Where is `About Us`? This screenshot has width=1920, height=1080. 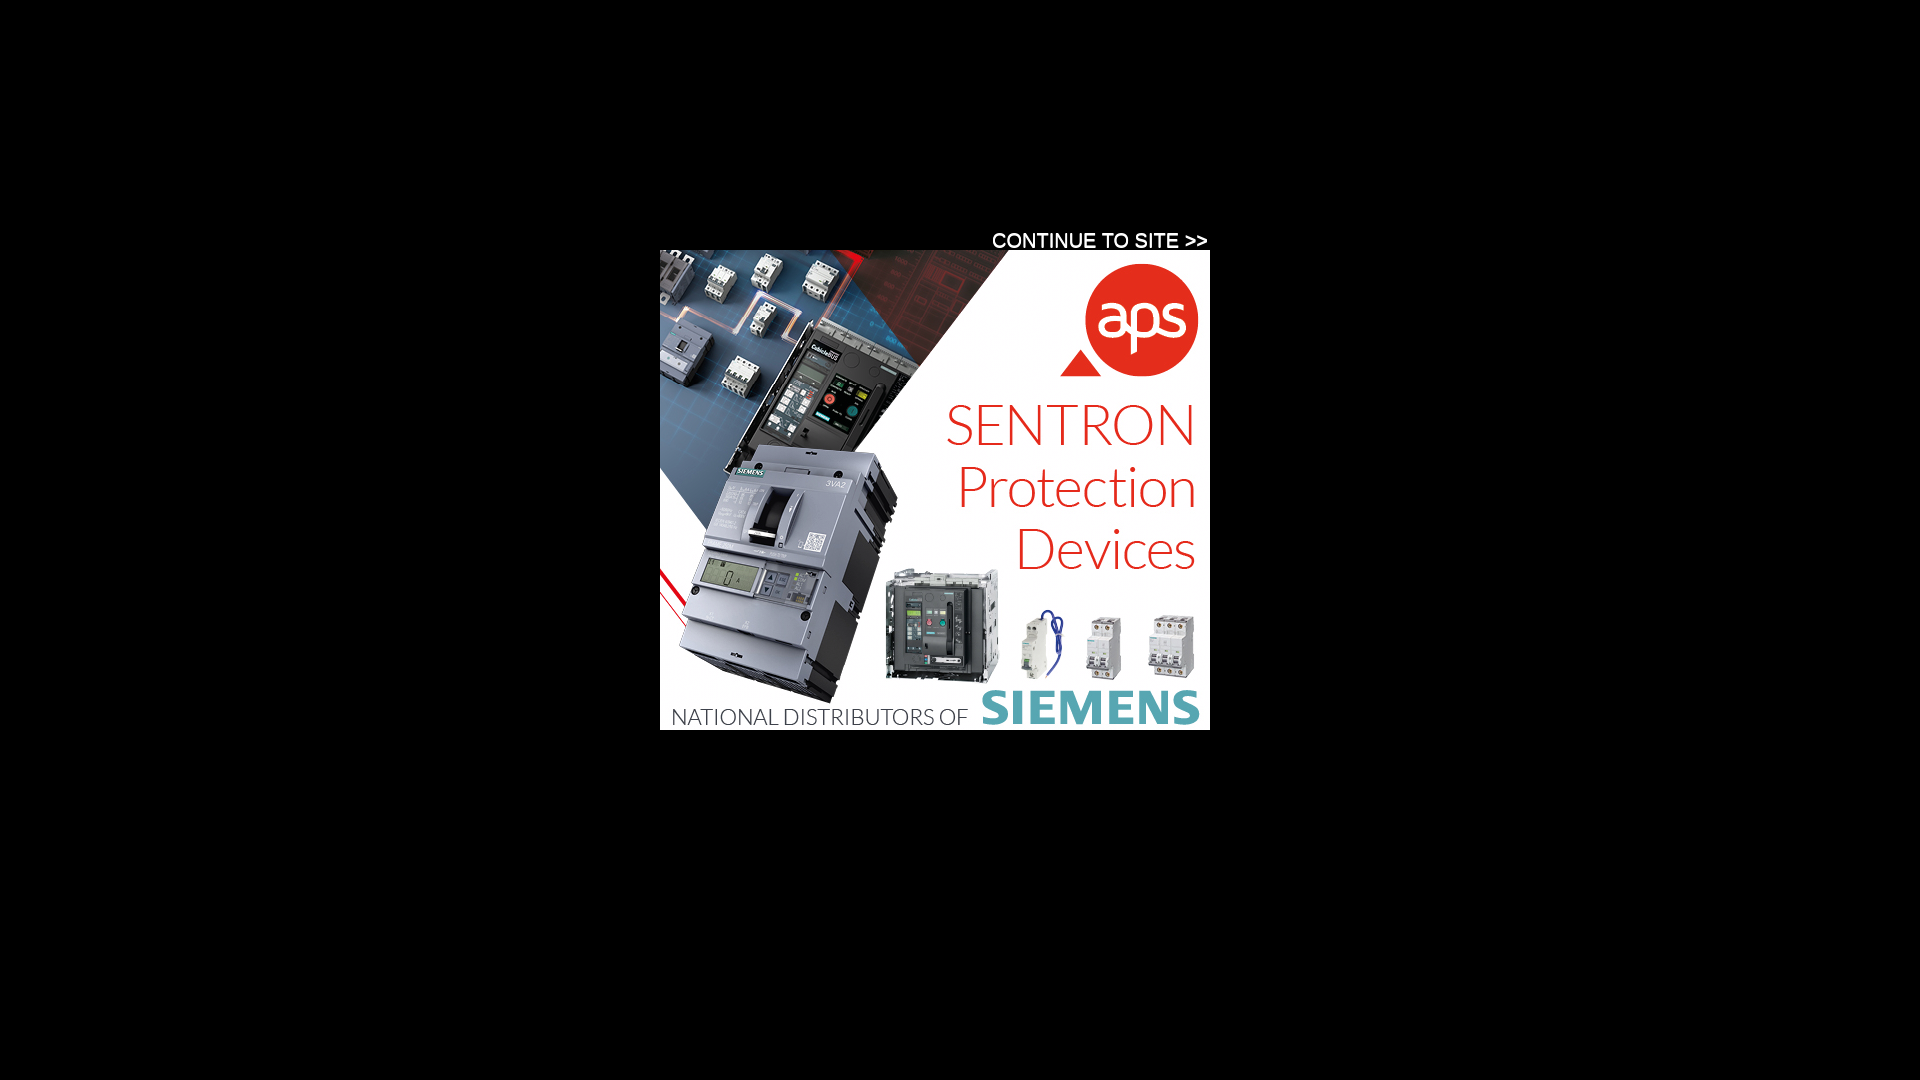
About Us is located at coordinates (839, 236).